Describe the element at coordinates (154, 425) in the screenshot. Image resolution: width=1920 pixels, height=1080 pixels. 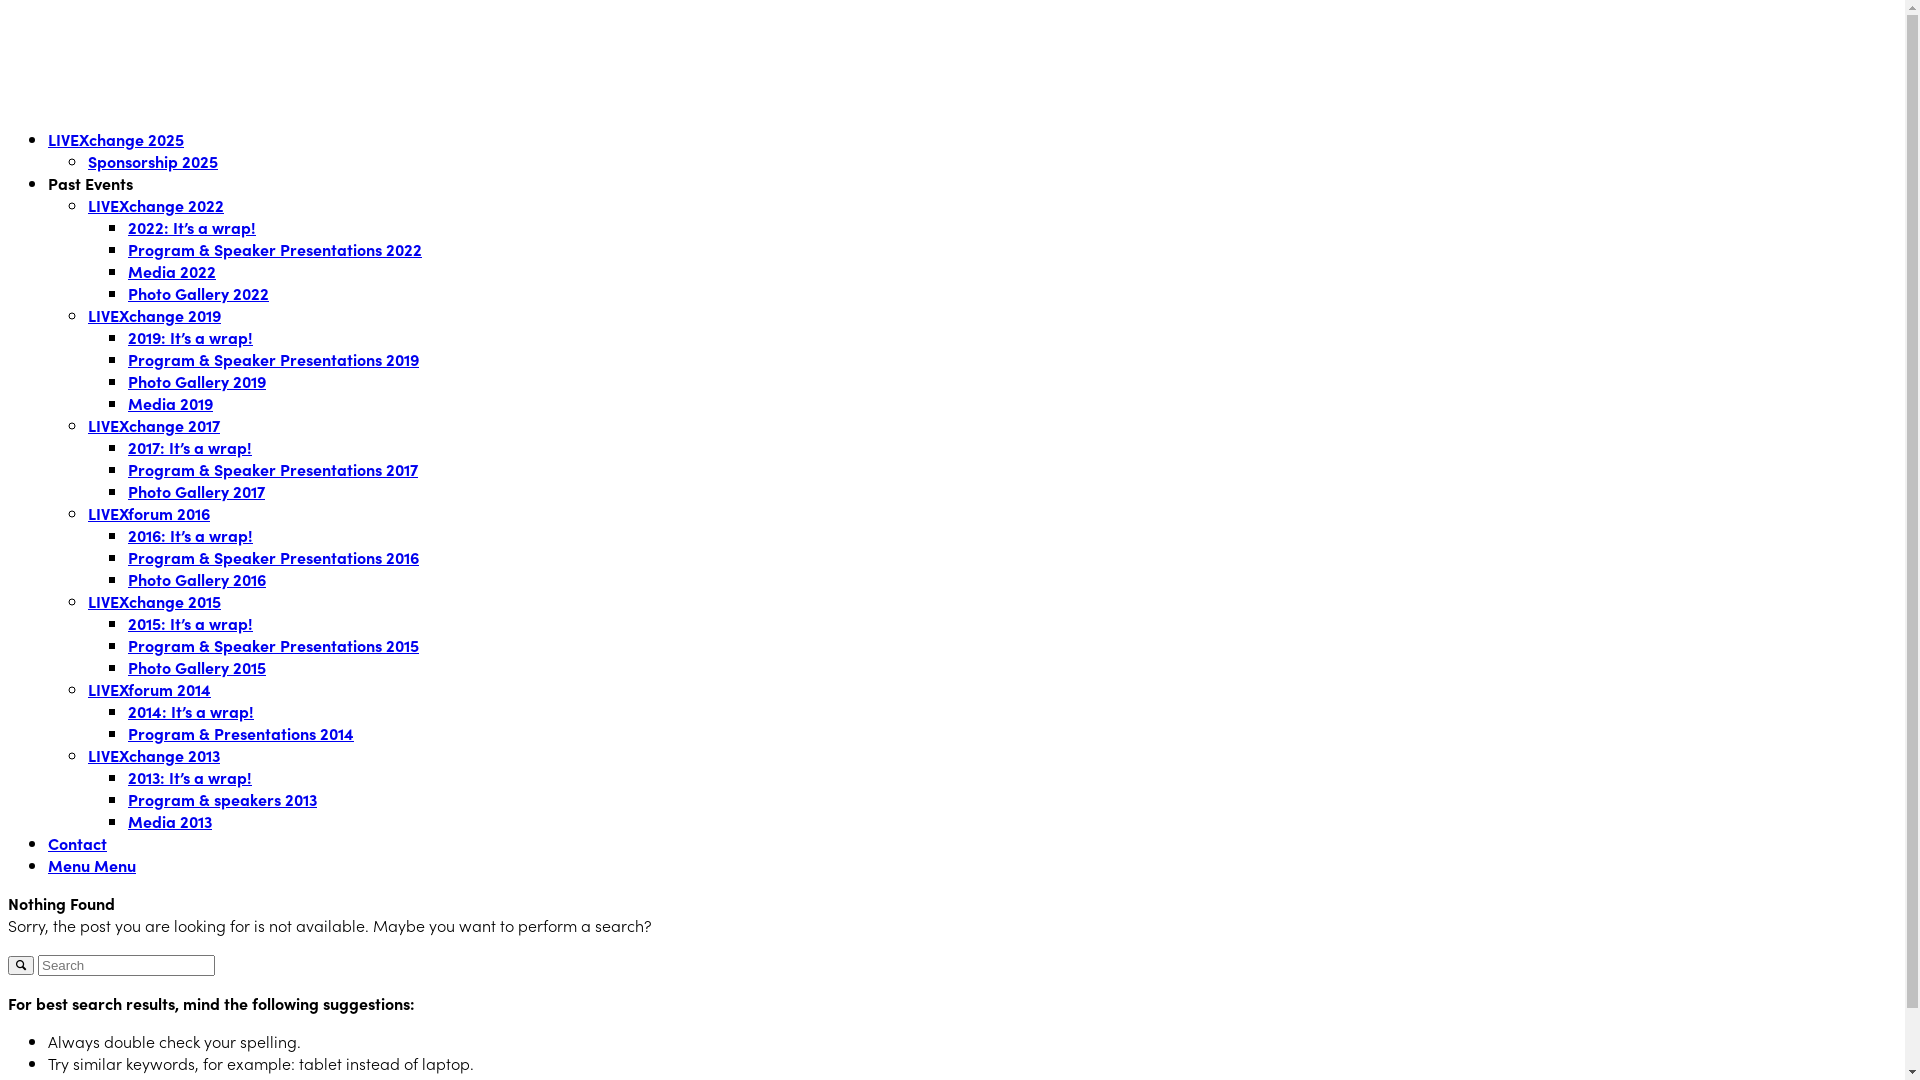
I see `LIVEXchange 2017` at that location.